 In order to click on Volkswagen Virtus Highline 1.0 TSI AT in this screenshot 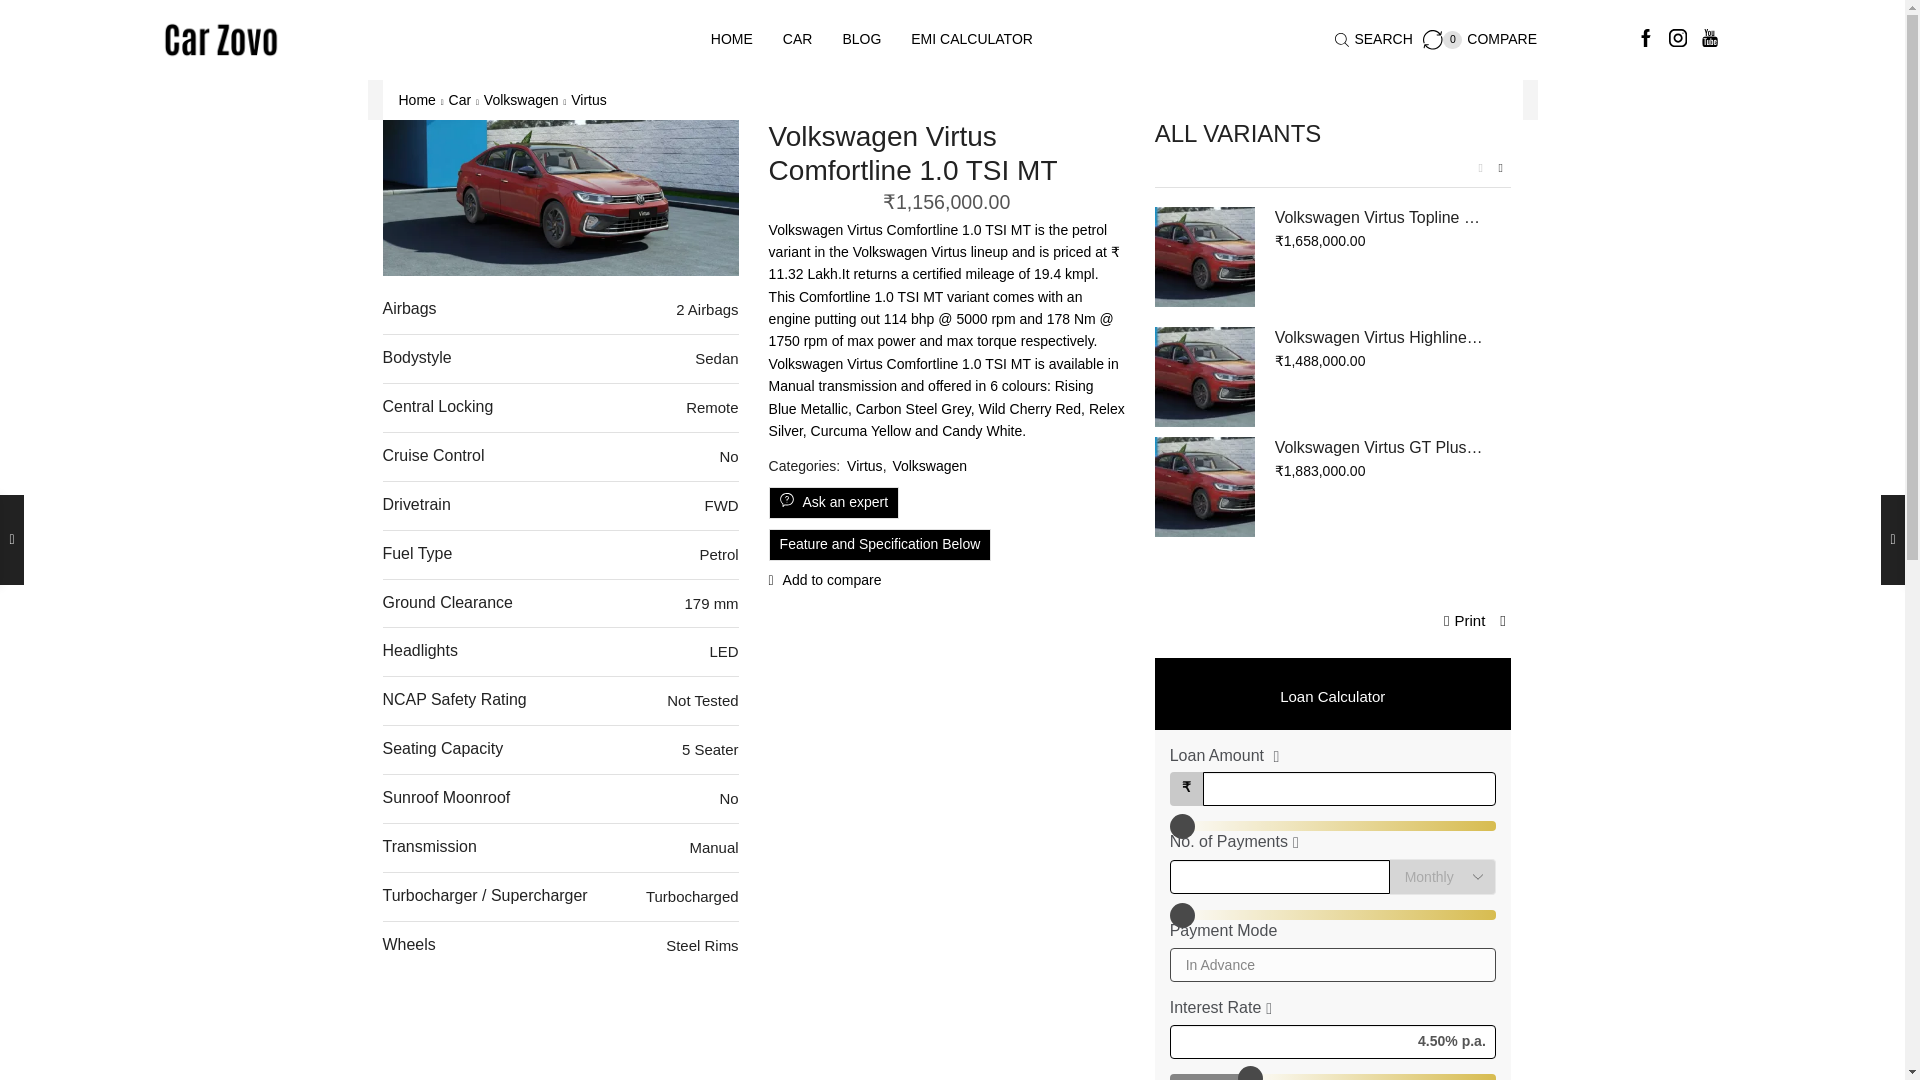, I will do `click(1380, 338)`.